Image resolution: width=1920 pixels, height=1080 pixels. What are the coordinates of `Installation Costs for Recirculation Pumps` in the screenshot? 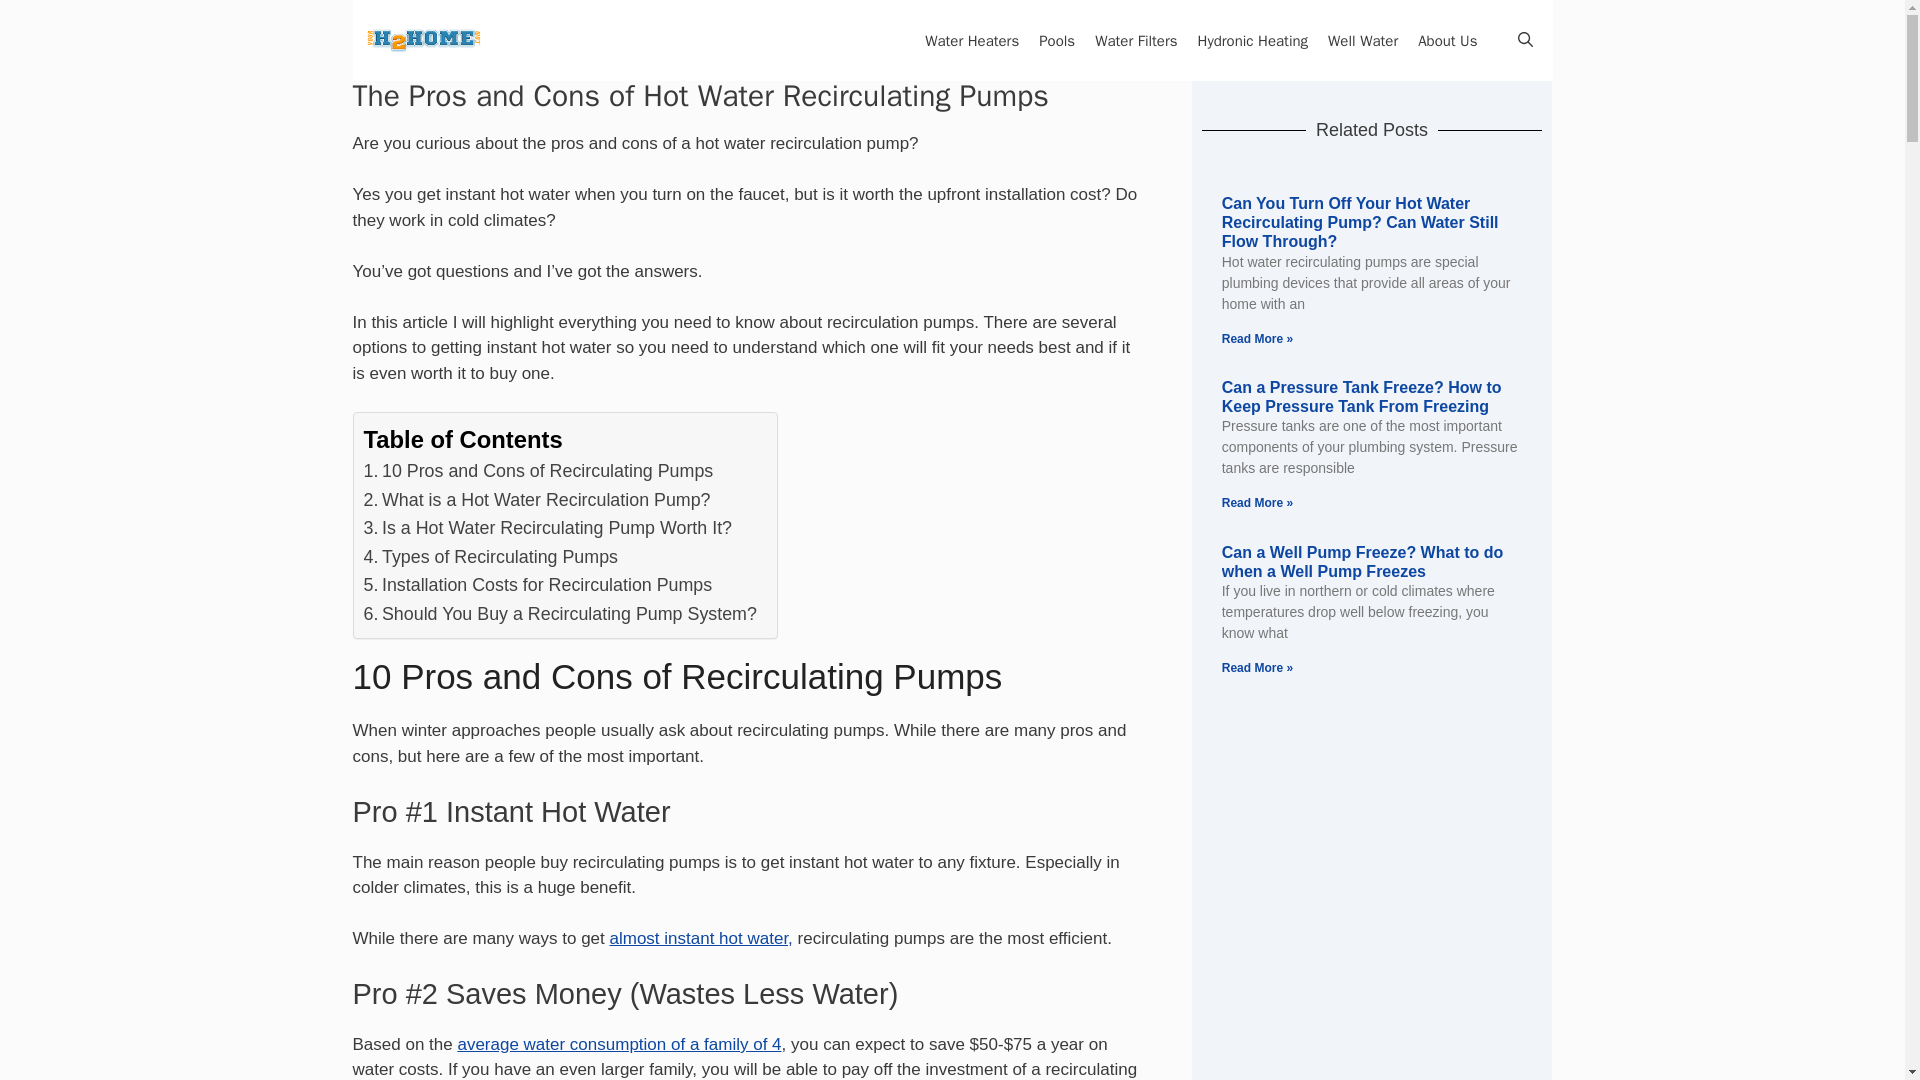 It's located at (538, 584).